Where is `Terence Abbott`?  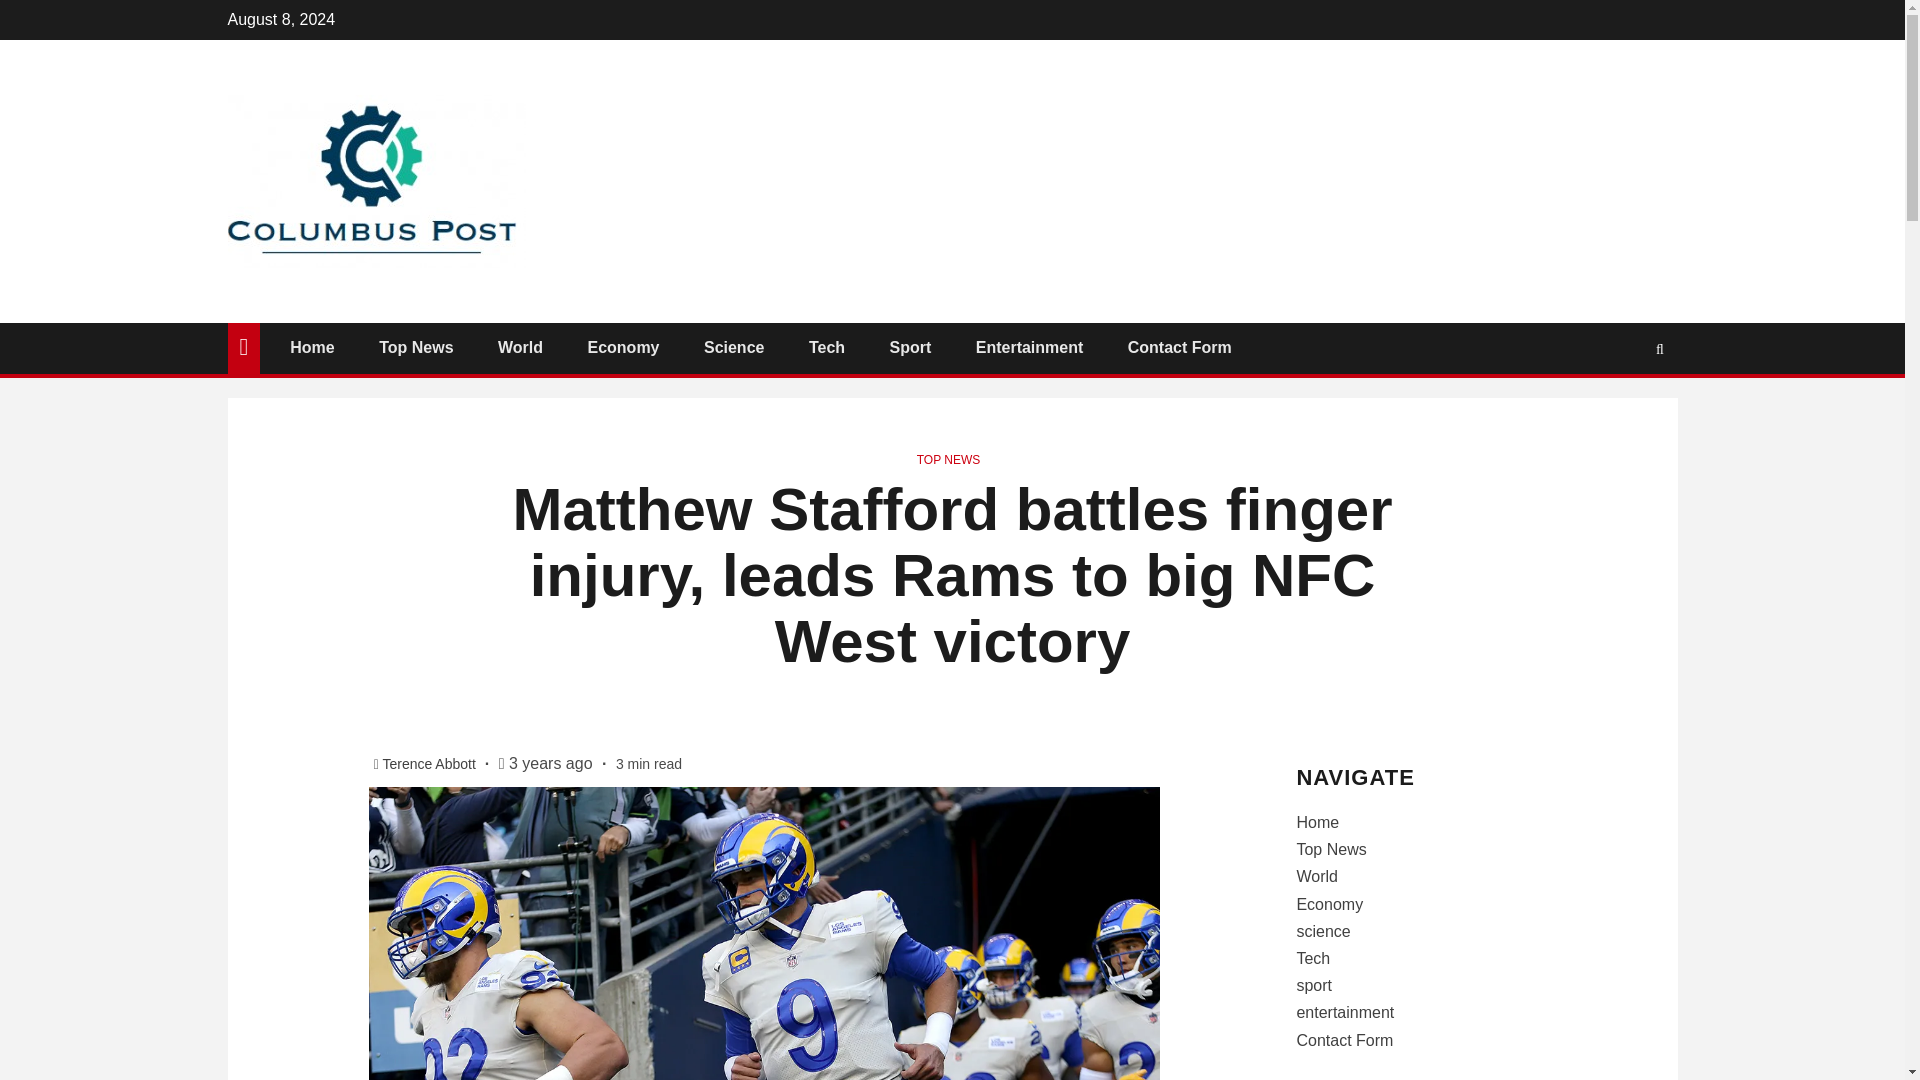
Terence Abbott is located at coordinates (430, 764).